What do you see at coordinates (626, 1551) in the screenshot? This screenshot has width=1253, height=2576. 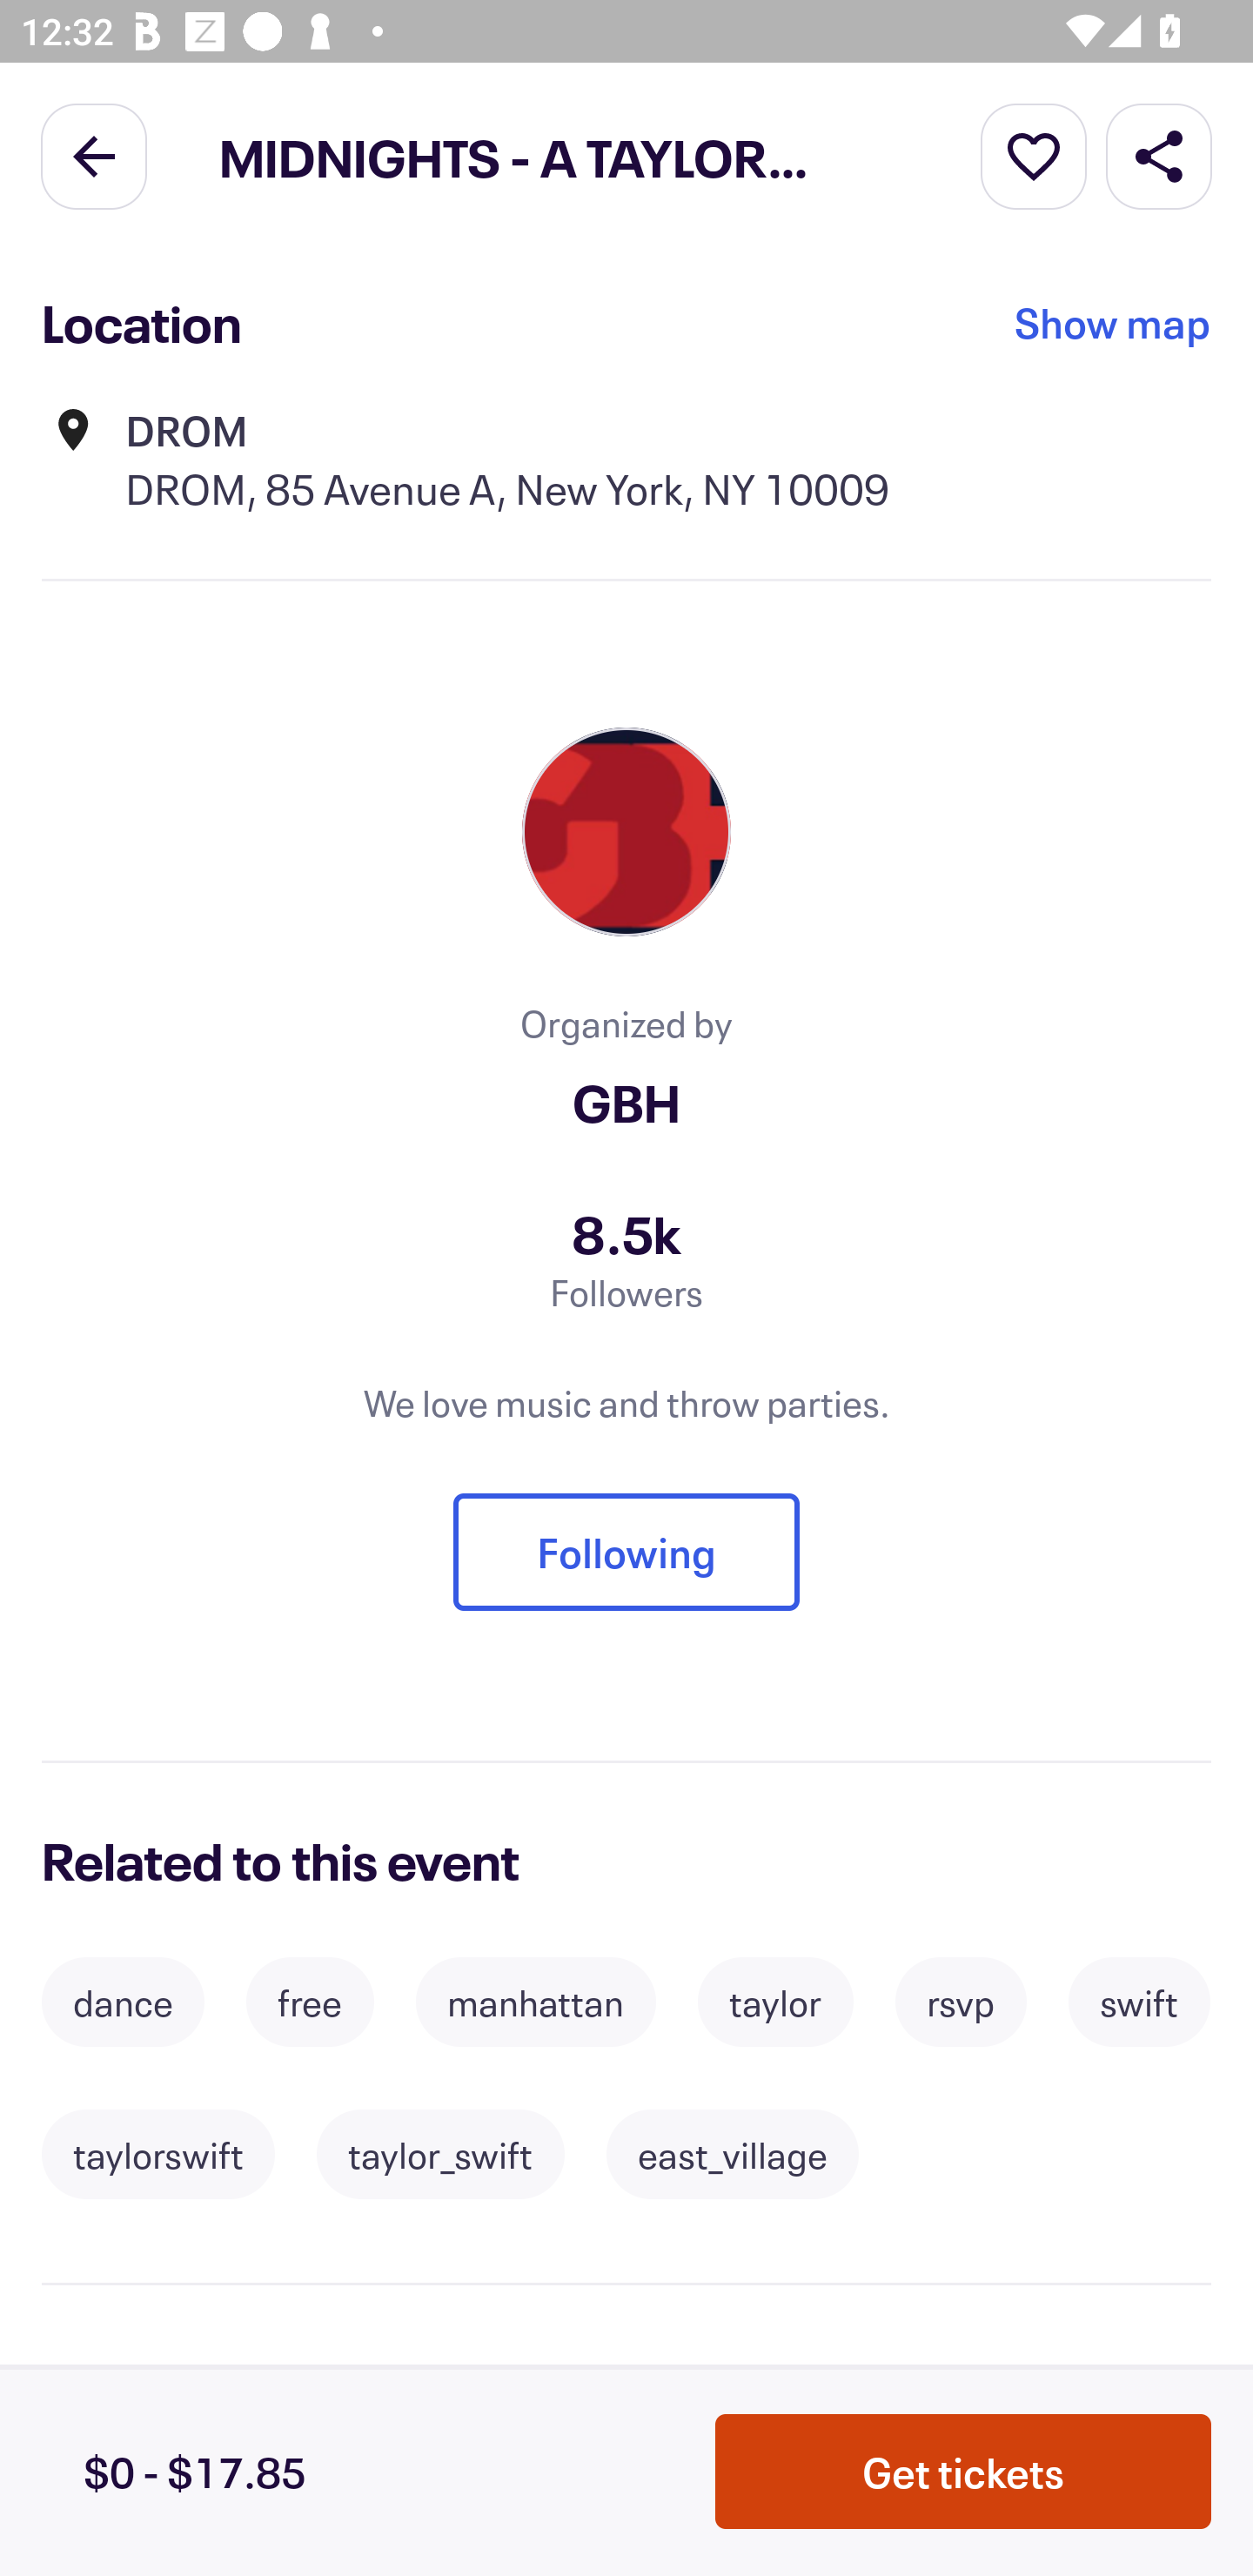 I see `Following` at bounding box center [626, 1551].